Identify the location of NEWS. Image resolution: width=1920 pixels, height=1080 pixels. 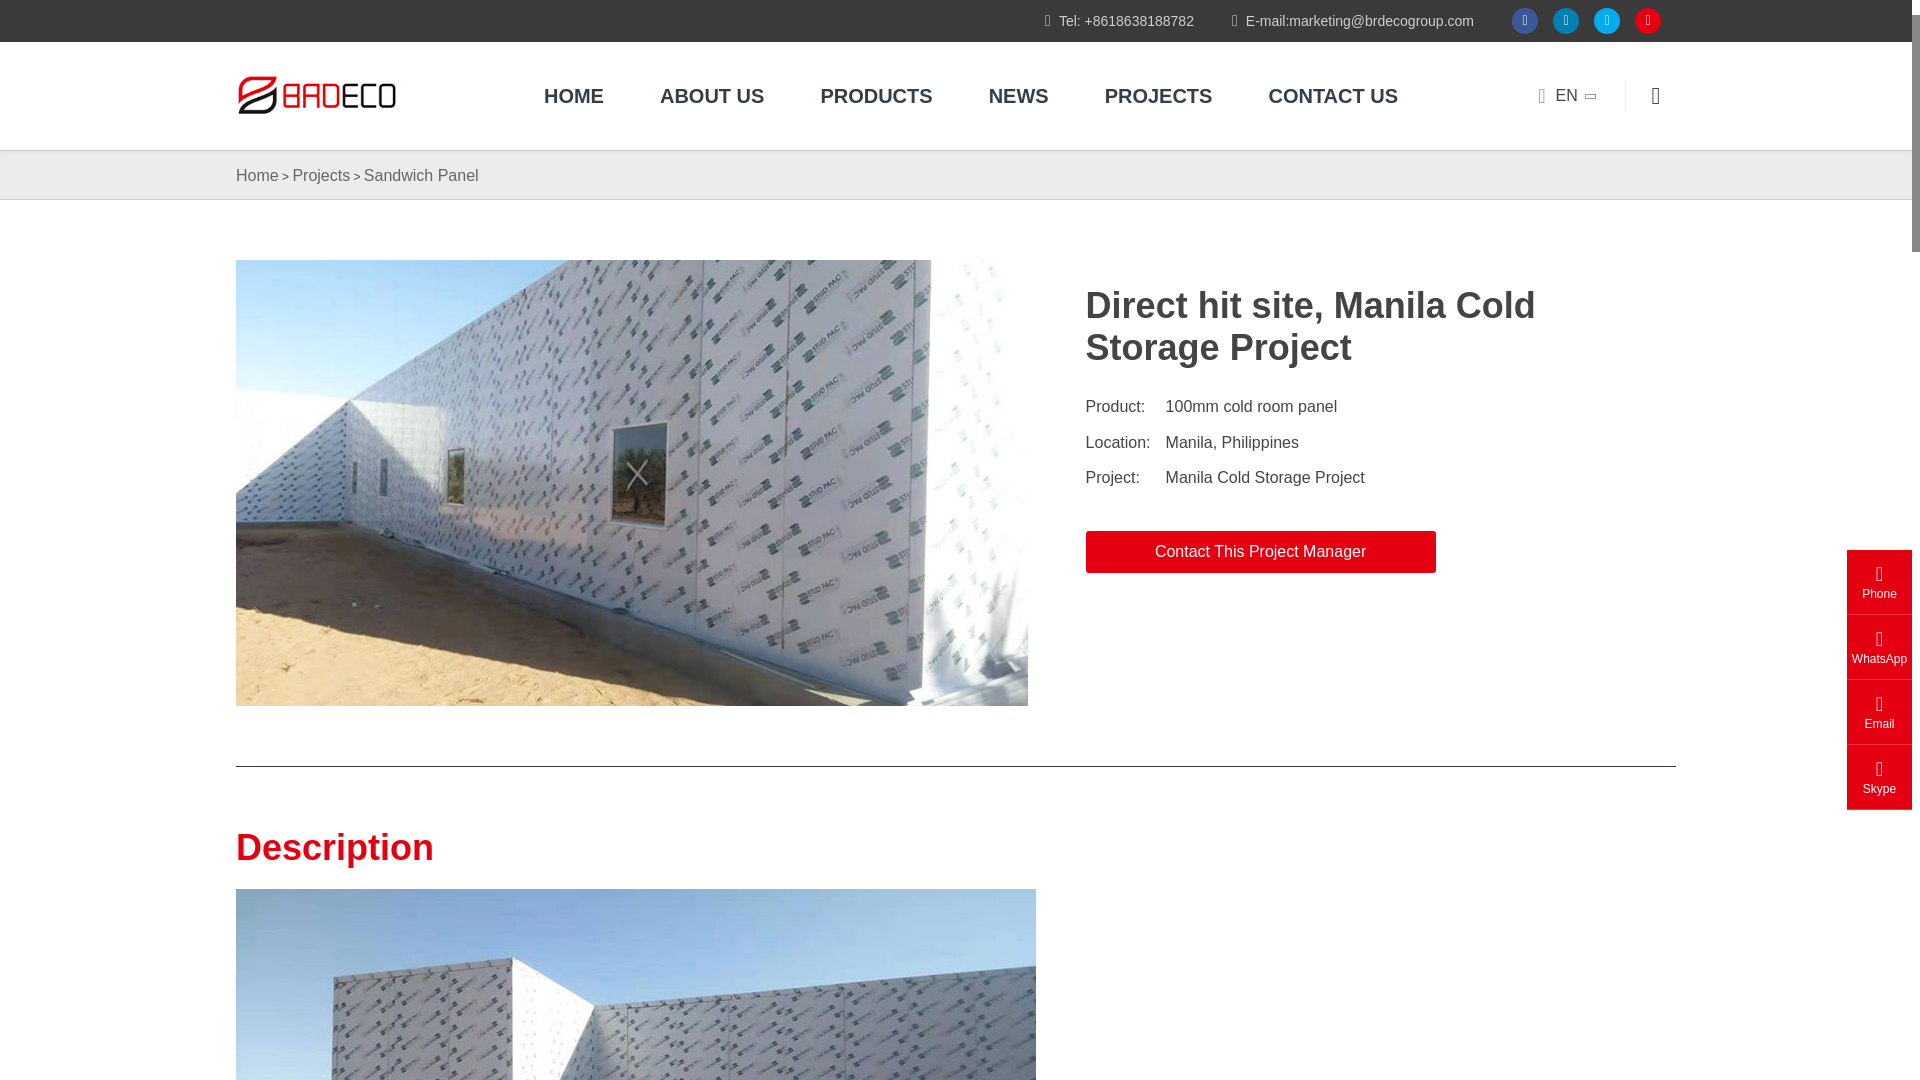
(1019, 96).